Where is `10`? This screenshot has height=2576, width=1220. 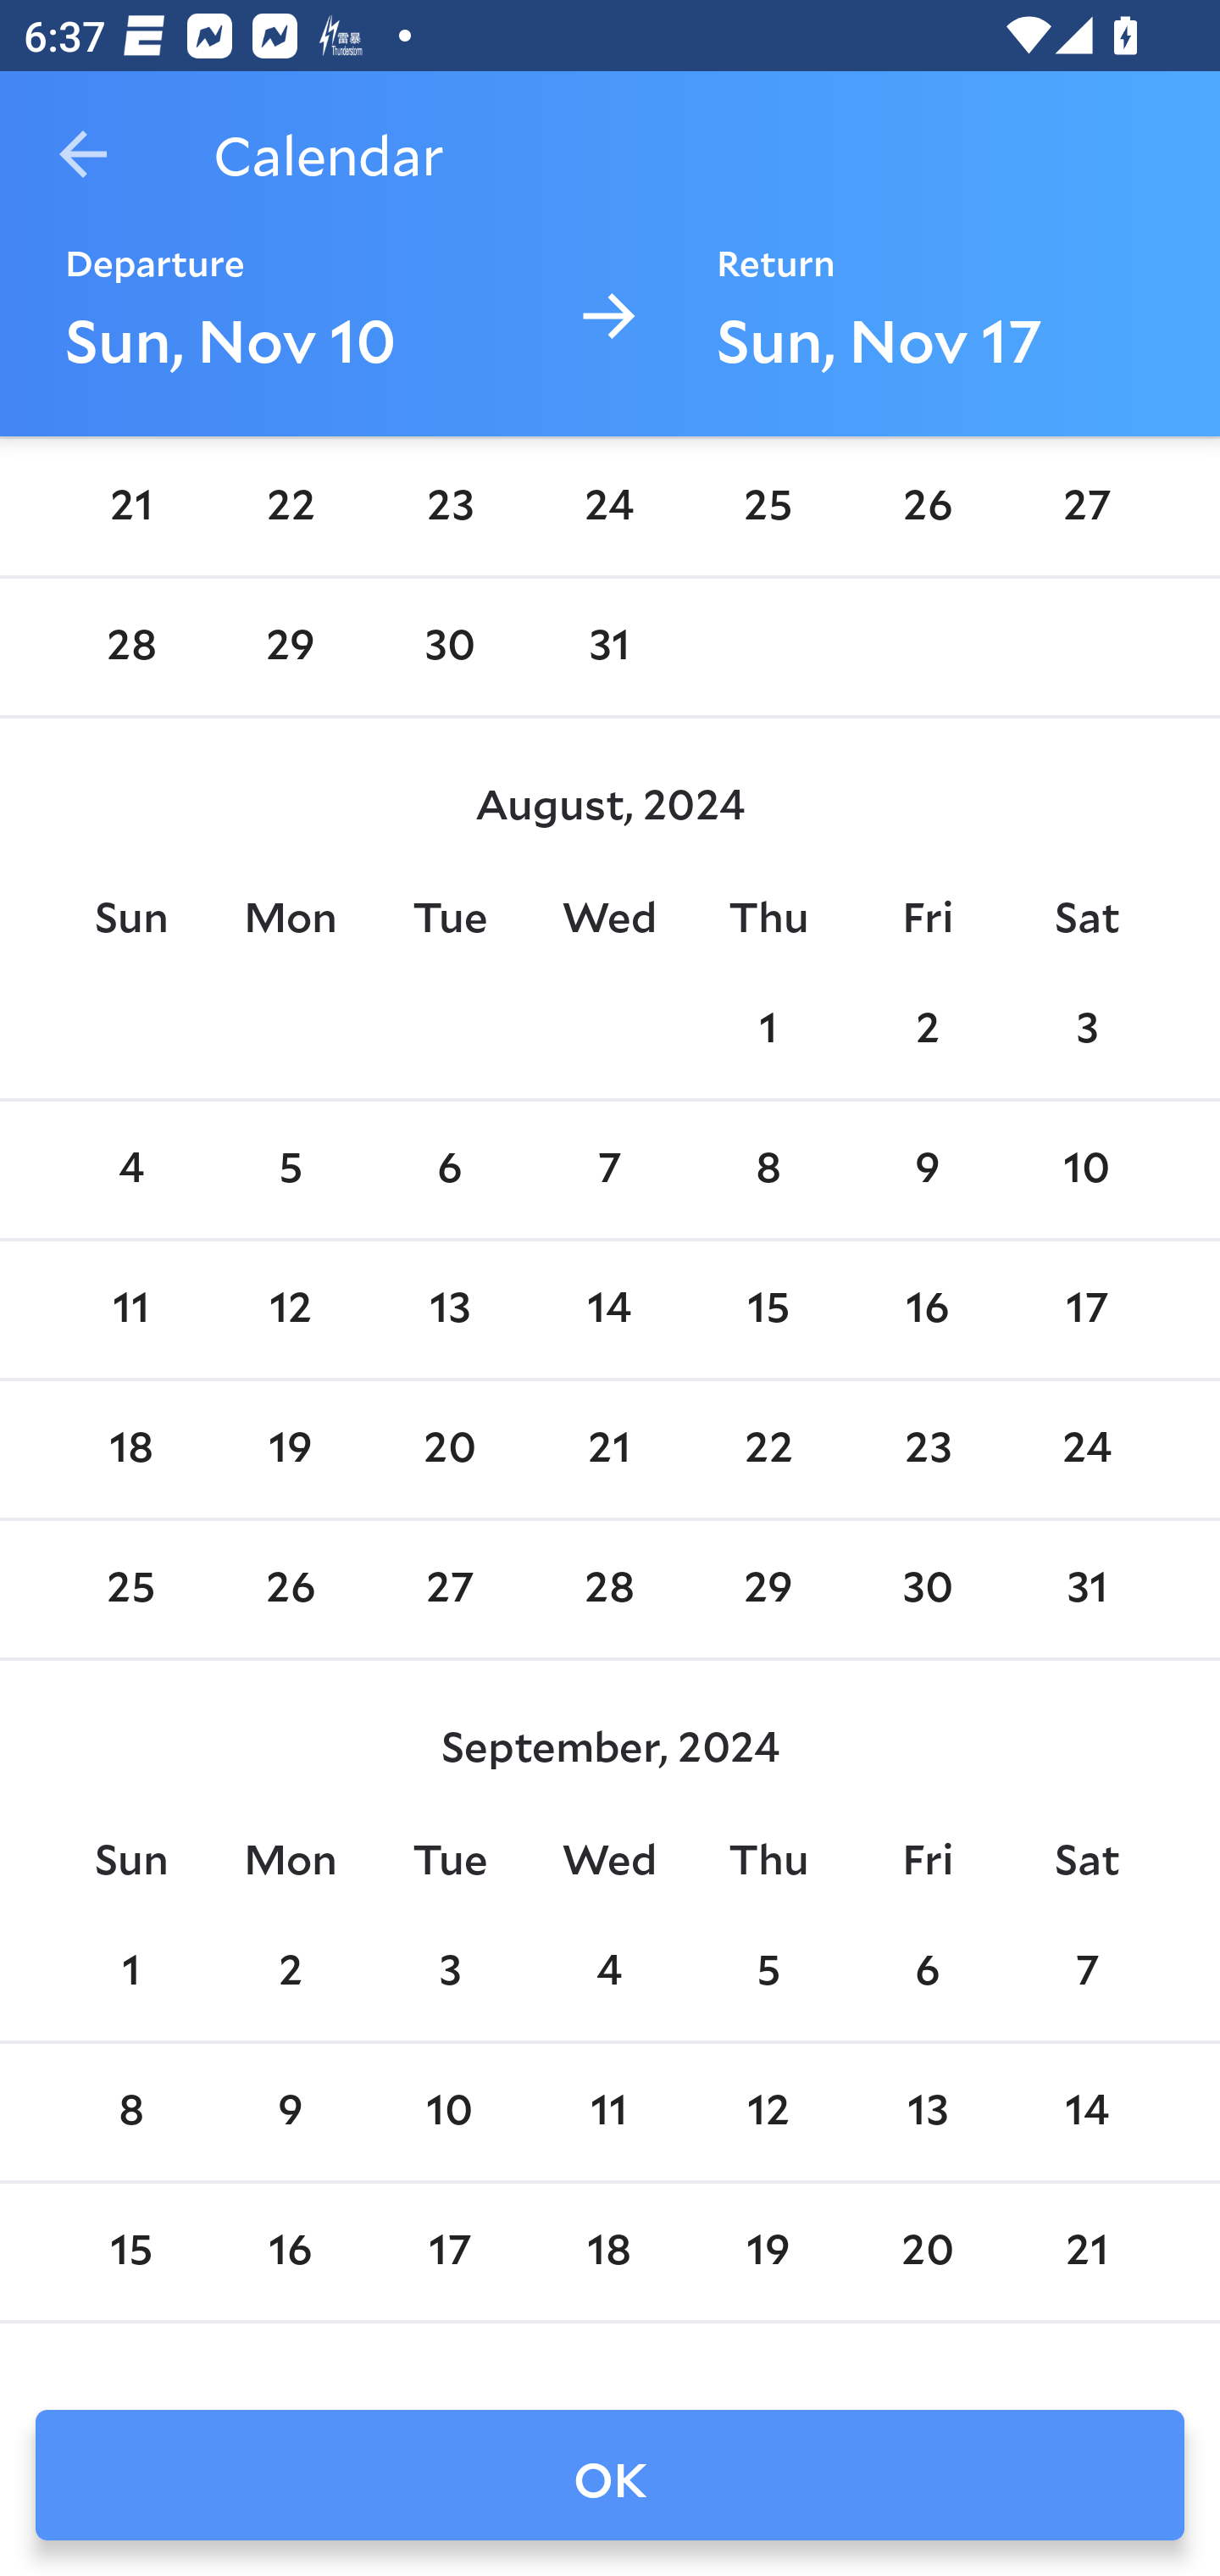 10 is located at coordinates (1086, 1169).